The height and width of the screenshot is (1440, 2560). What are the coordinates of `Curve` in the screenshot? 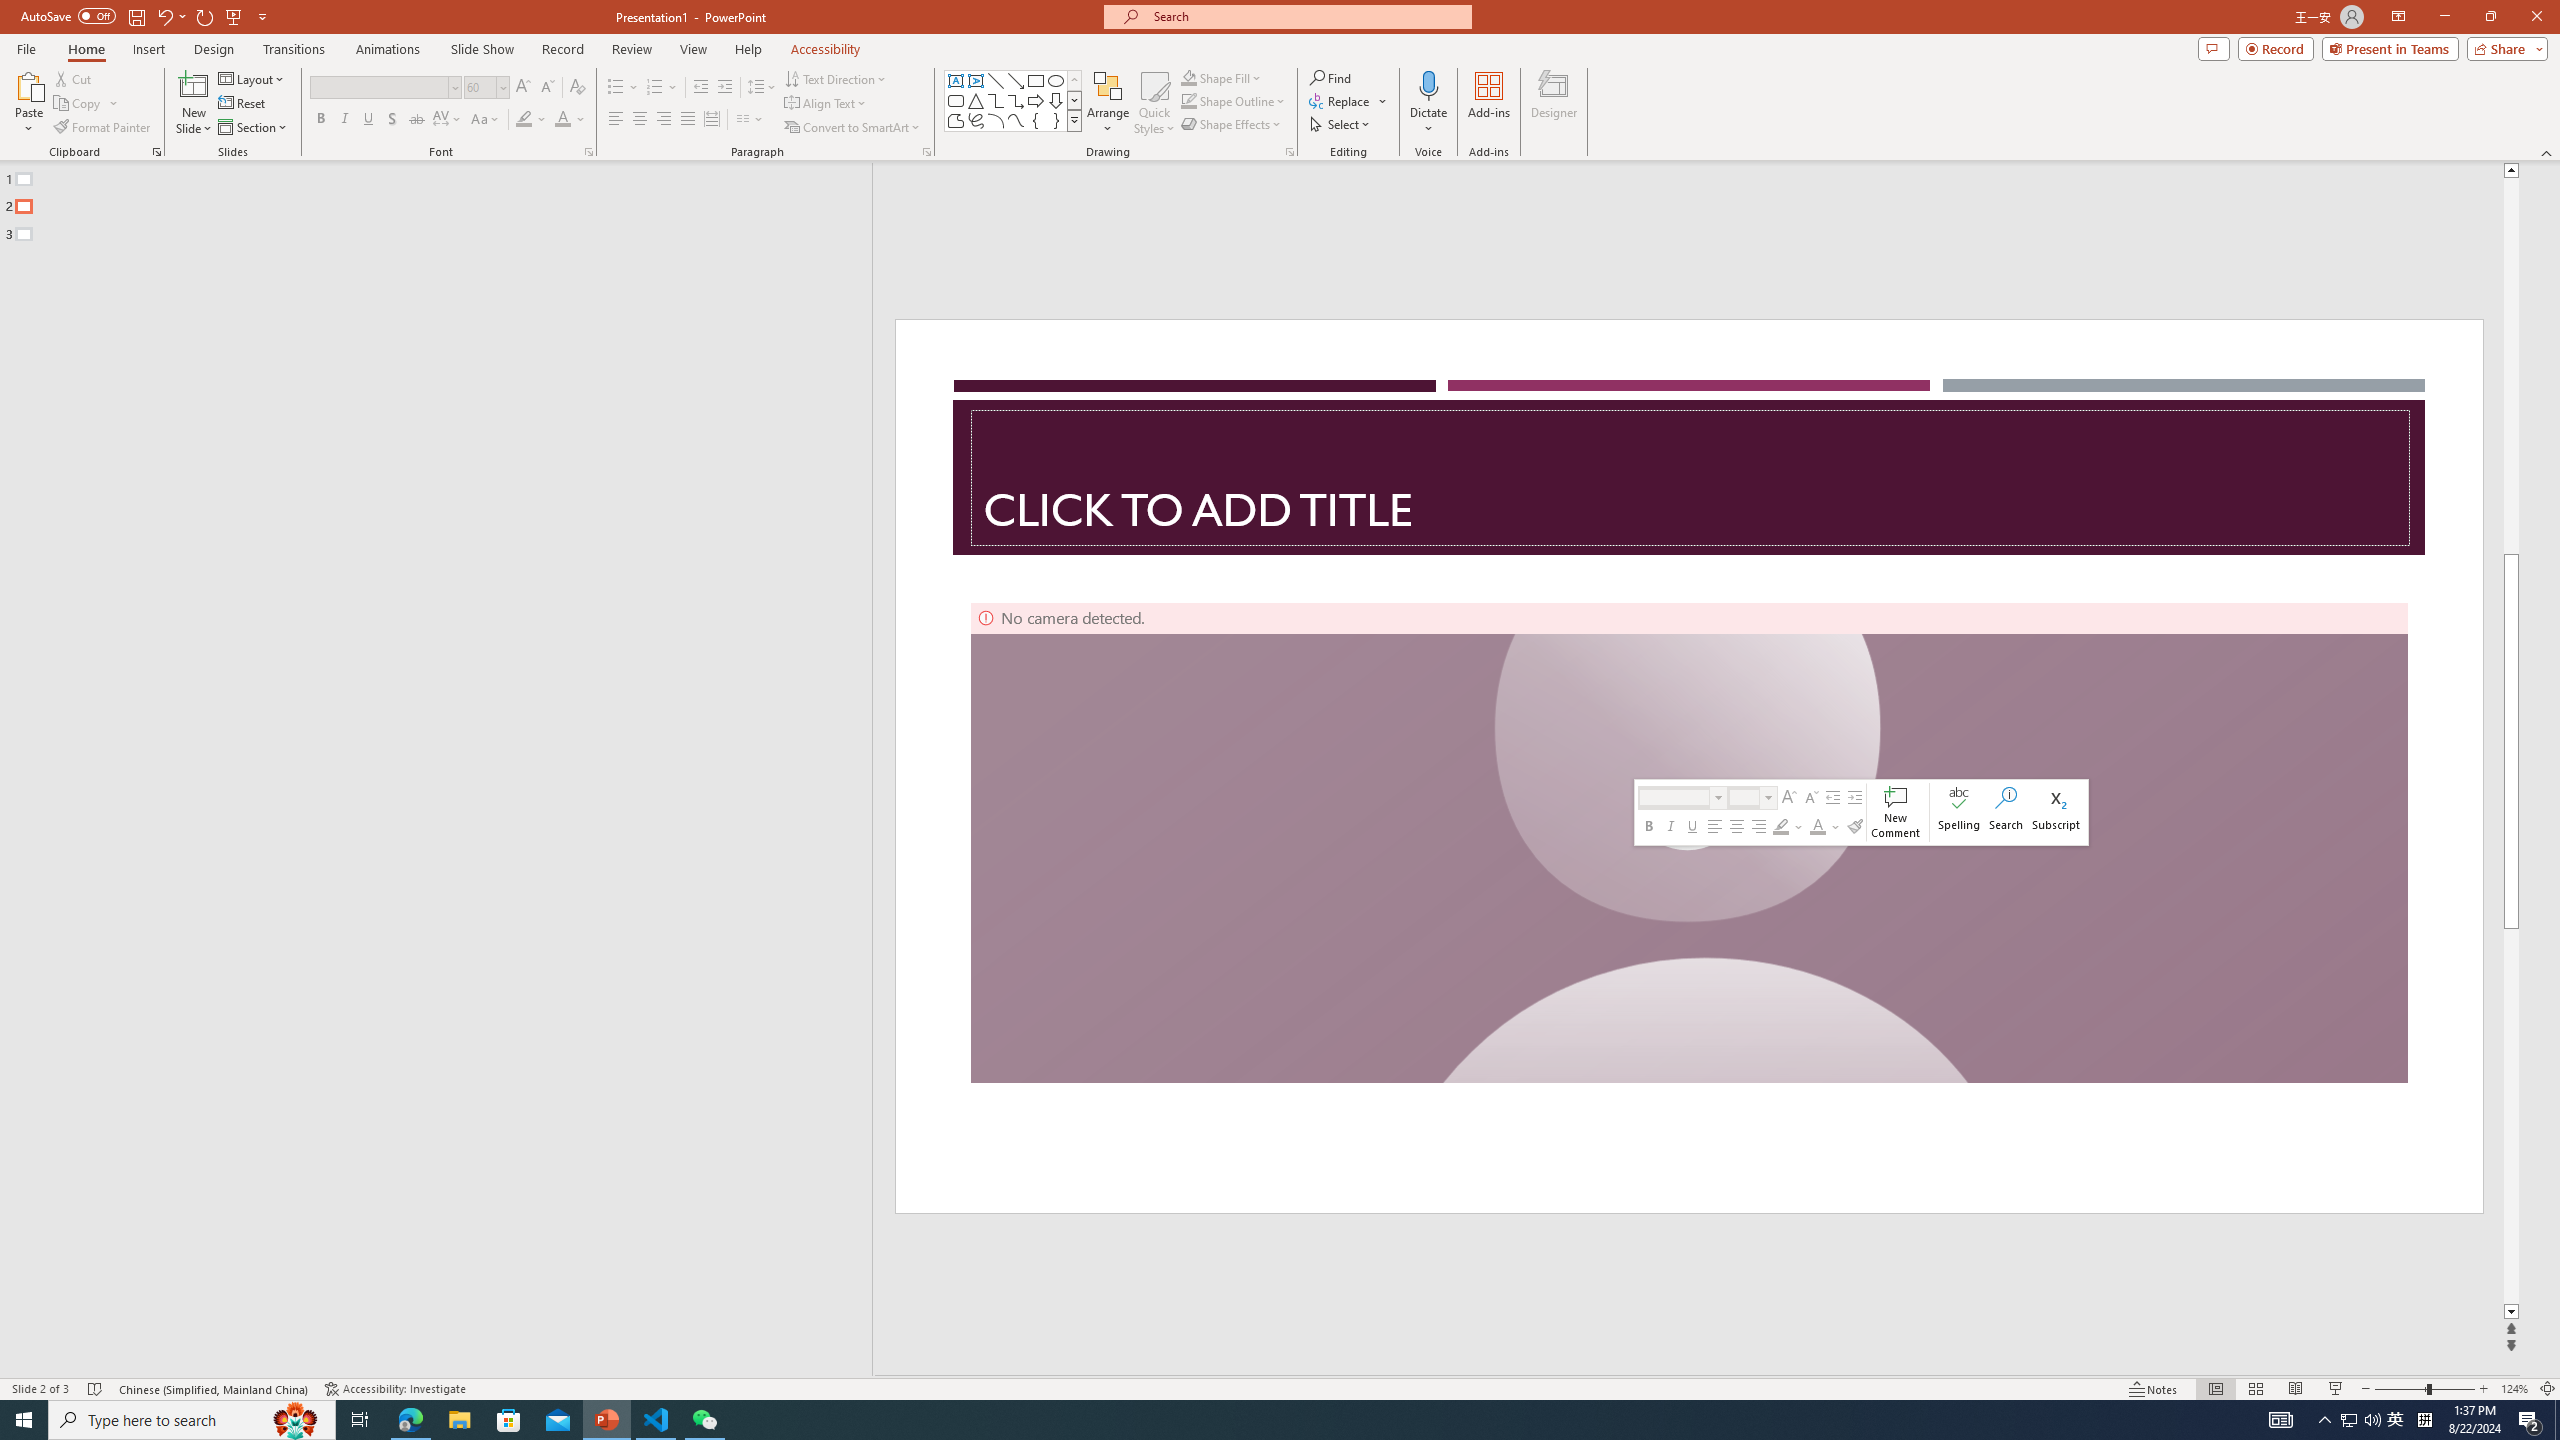 It's located at (1016, 120).